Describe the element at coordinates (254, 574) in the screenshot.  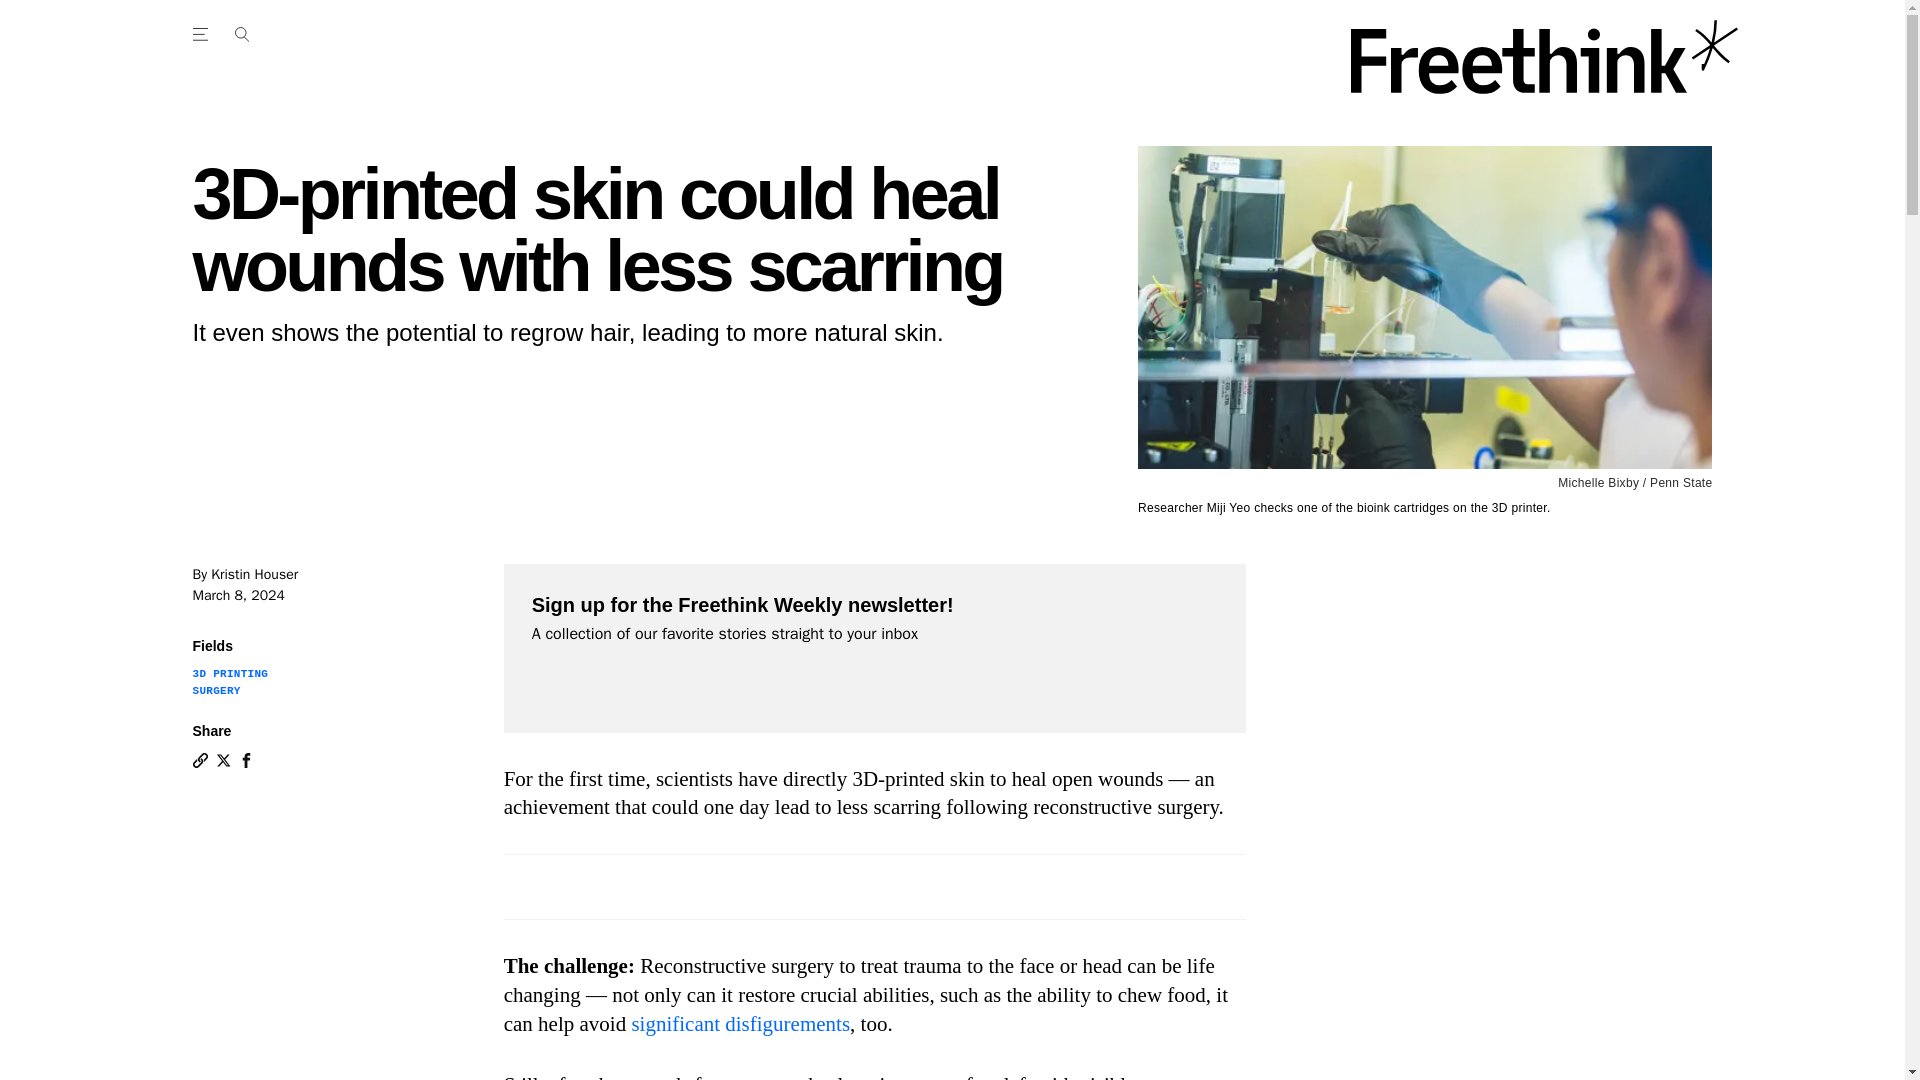
I see `Kristin Houser` at that location.